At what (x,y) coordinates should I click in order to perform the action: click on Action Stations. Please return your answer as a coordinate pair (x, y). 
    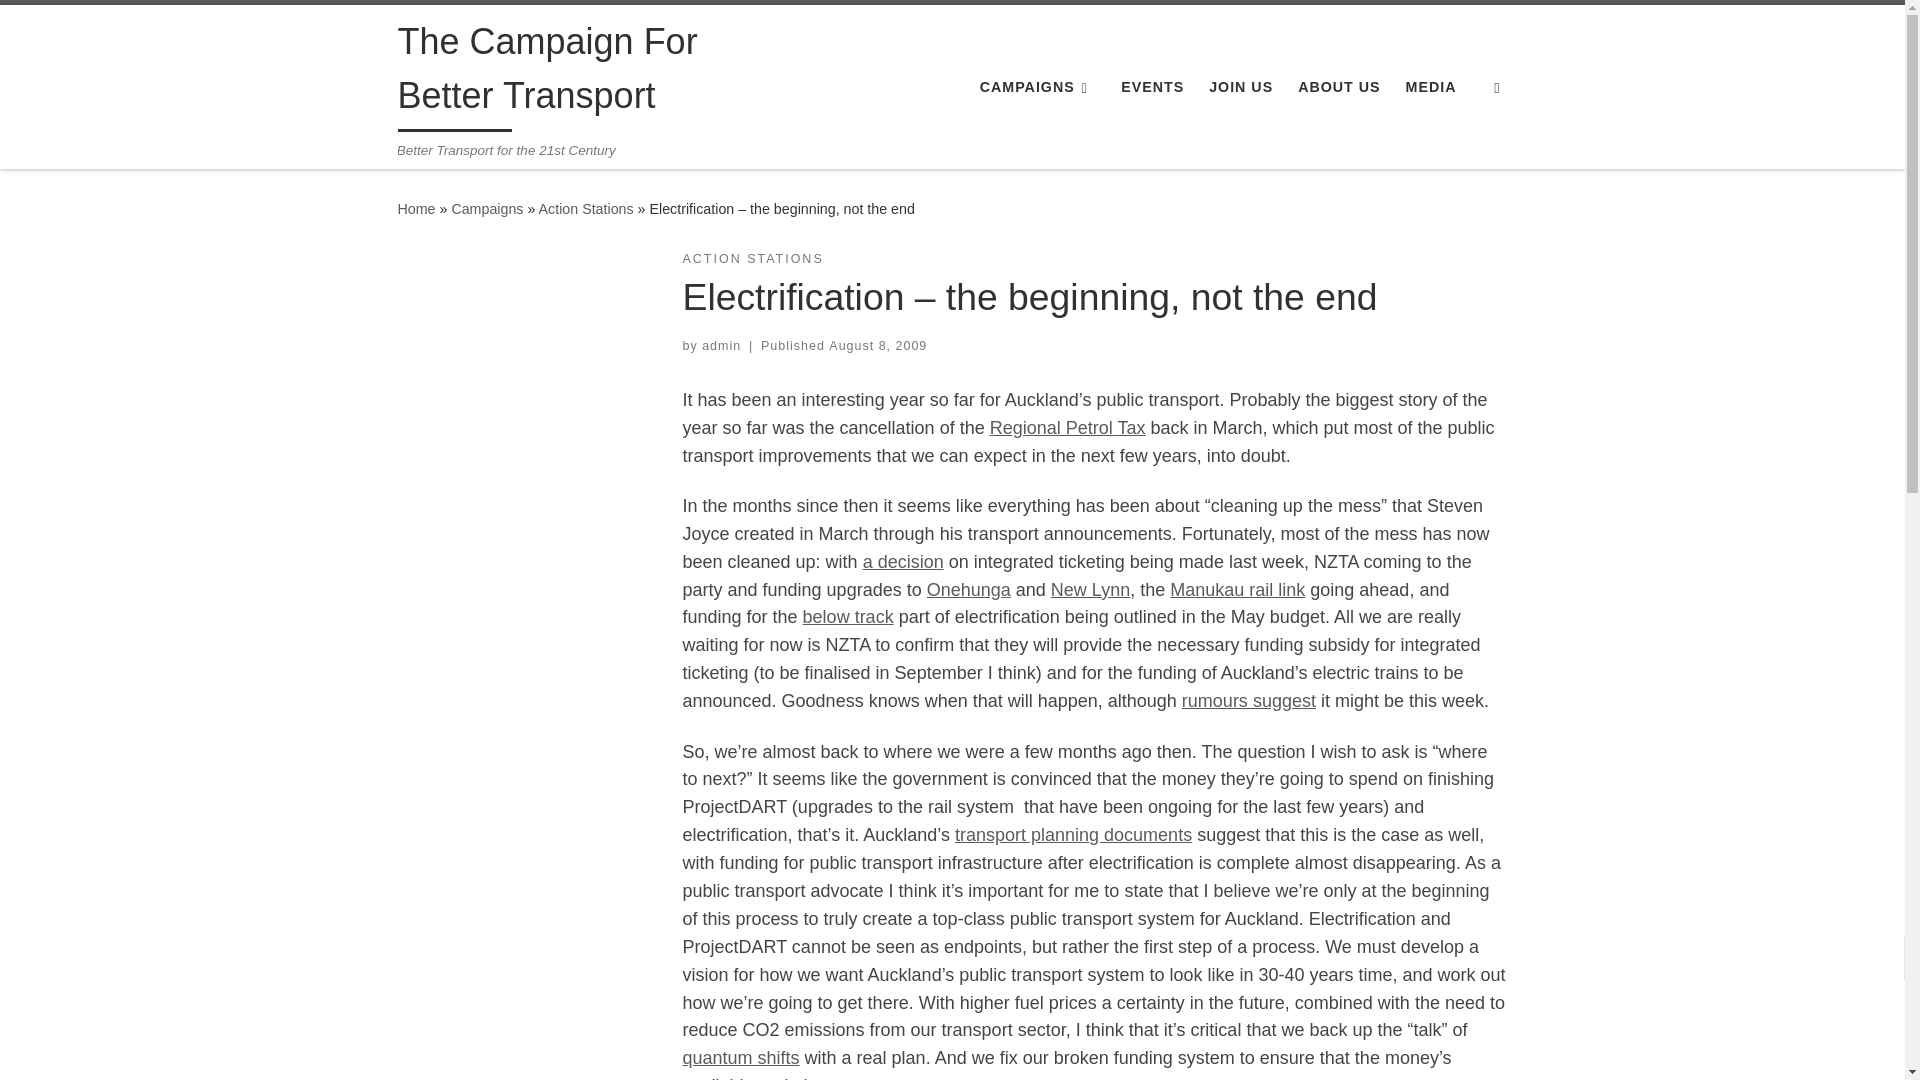
    Looking at the image, I should click on (586, 208).